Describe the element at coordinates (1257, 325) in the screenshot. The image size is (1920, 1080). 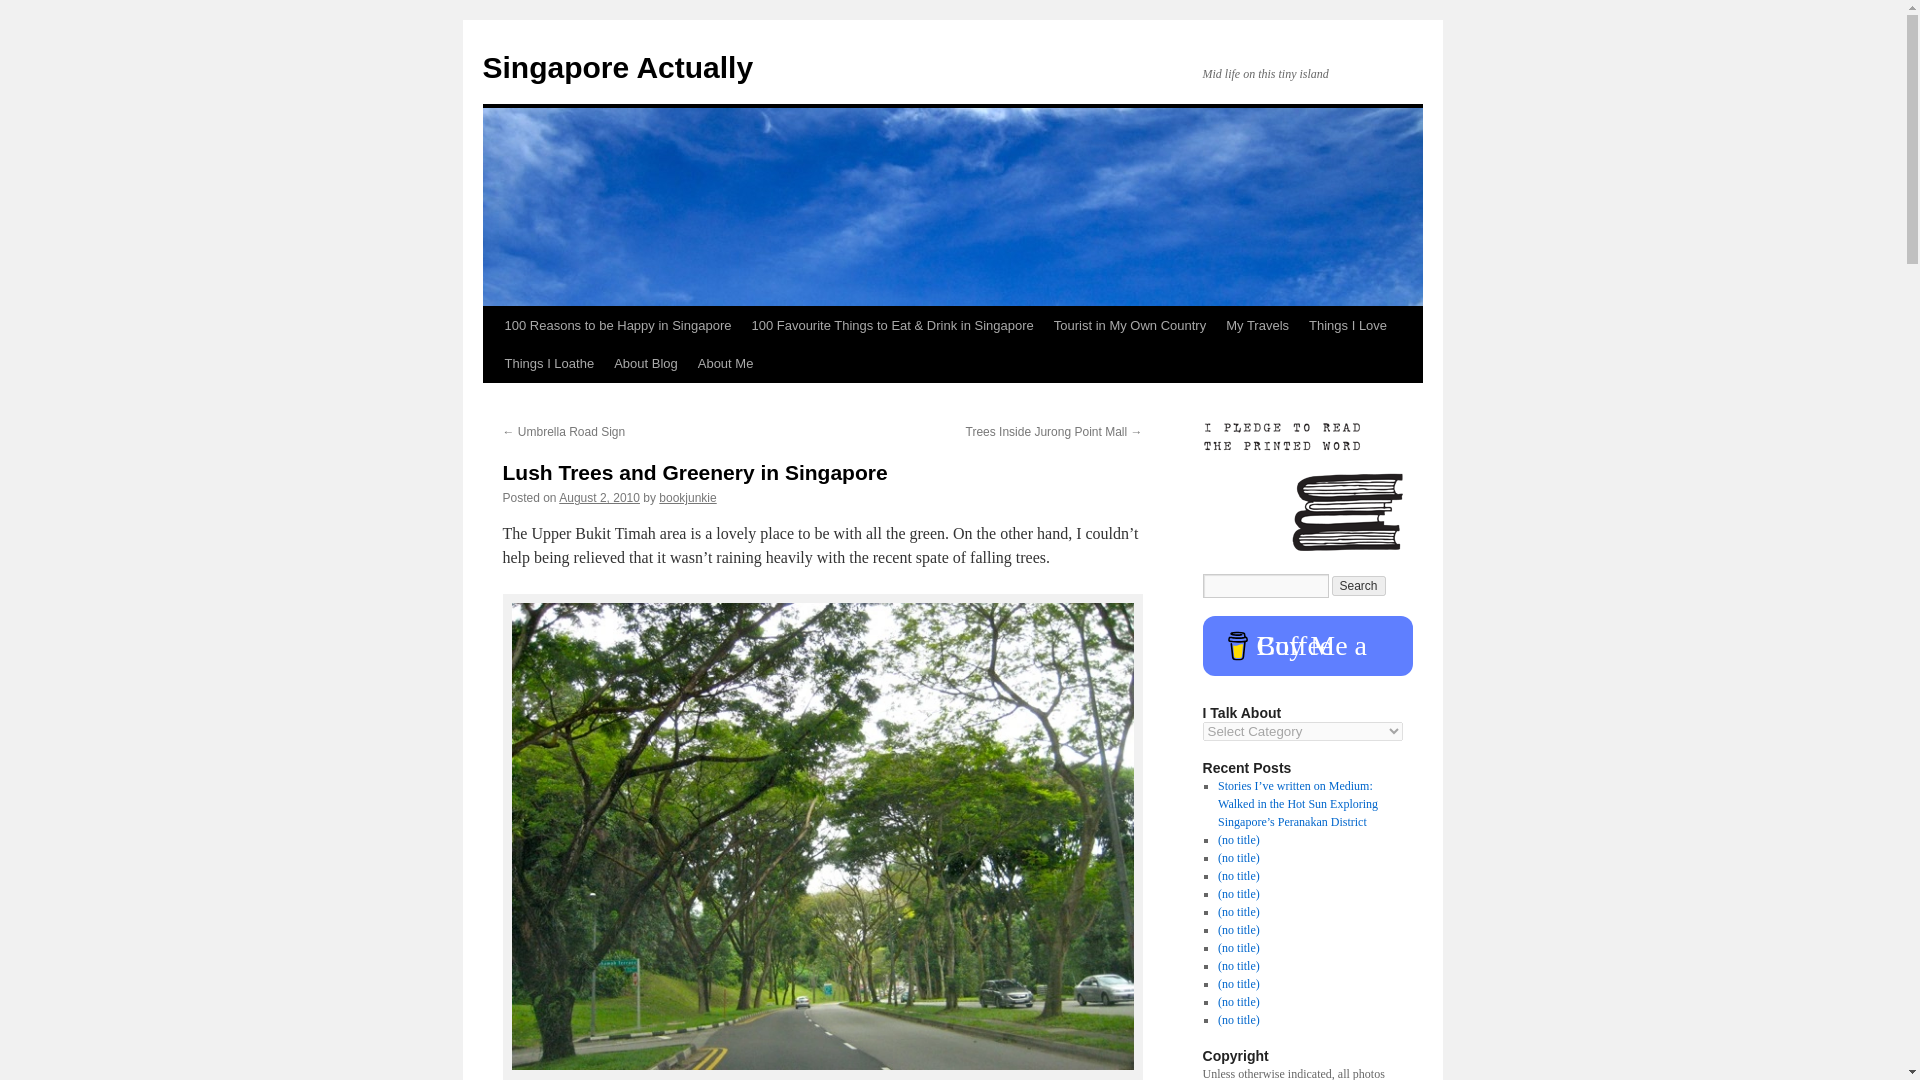
I see `My Travels` at that location.